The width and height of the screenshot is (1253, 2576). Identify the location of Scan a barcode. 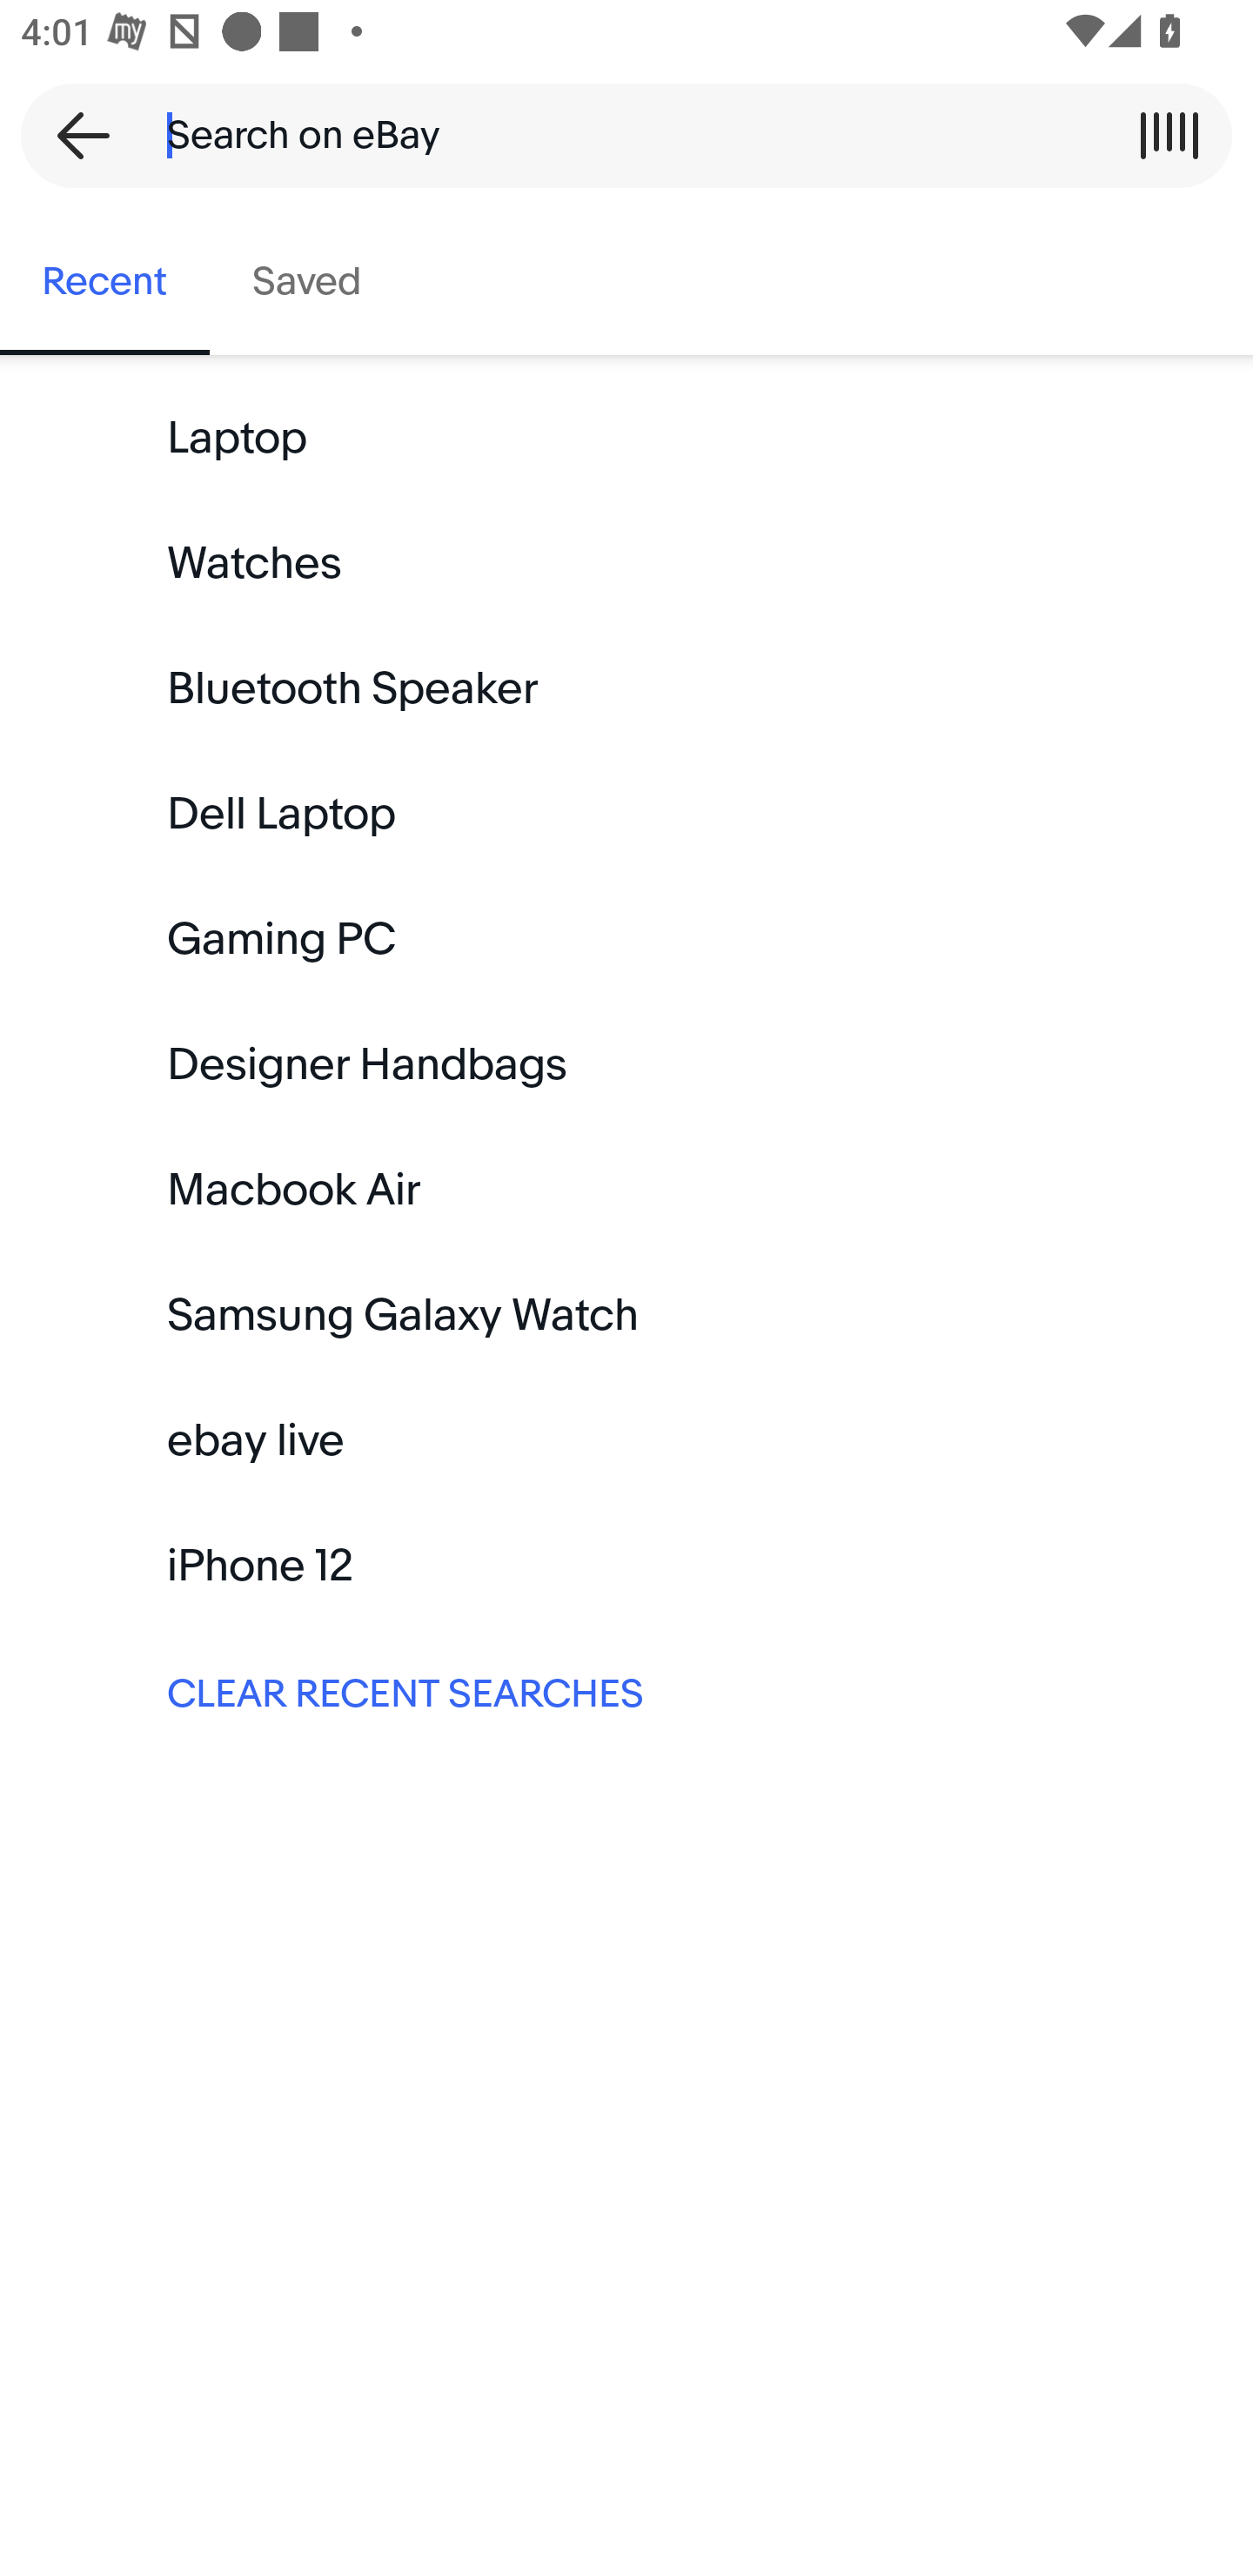
(1169, 135).